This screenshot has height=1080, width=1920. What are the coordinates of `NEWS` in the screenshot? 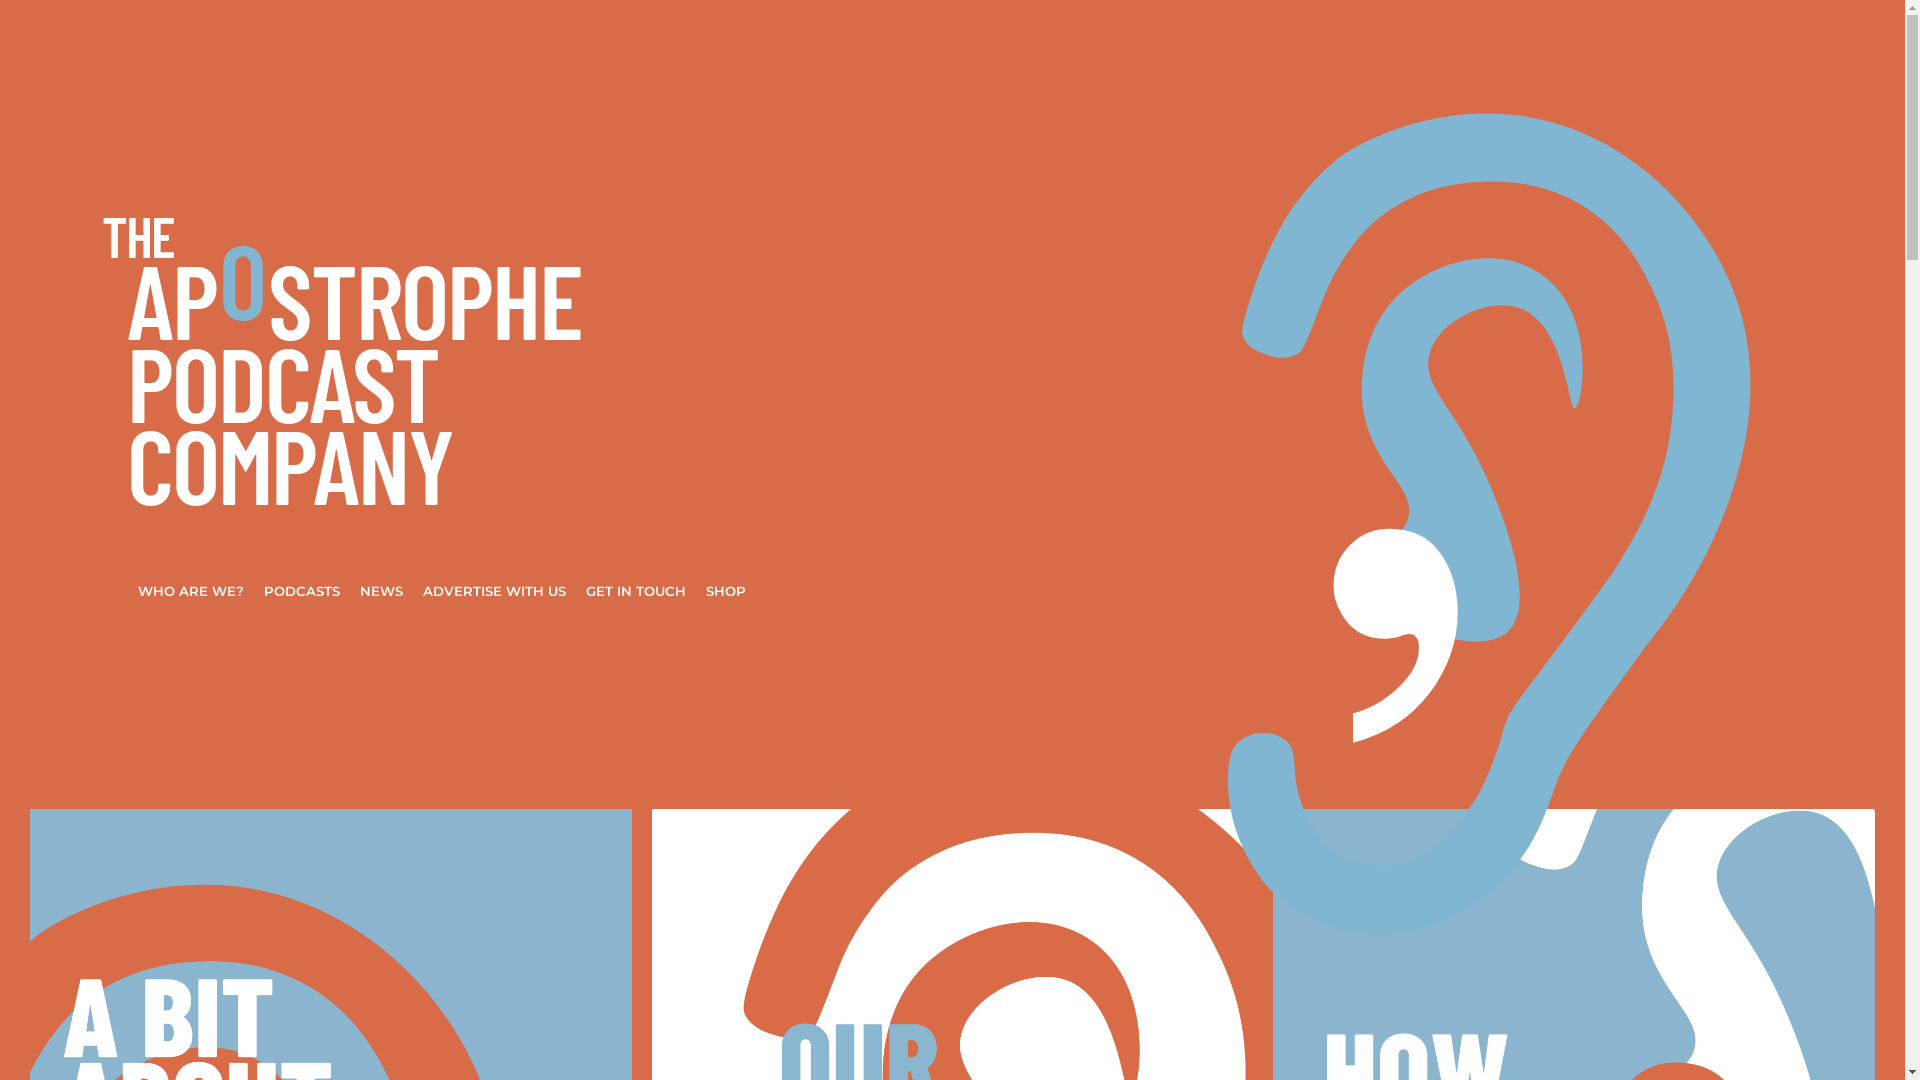 It's located at (381, 591).